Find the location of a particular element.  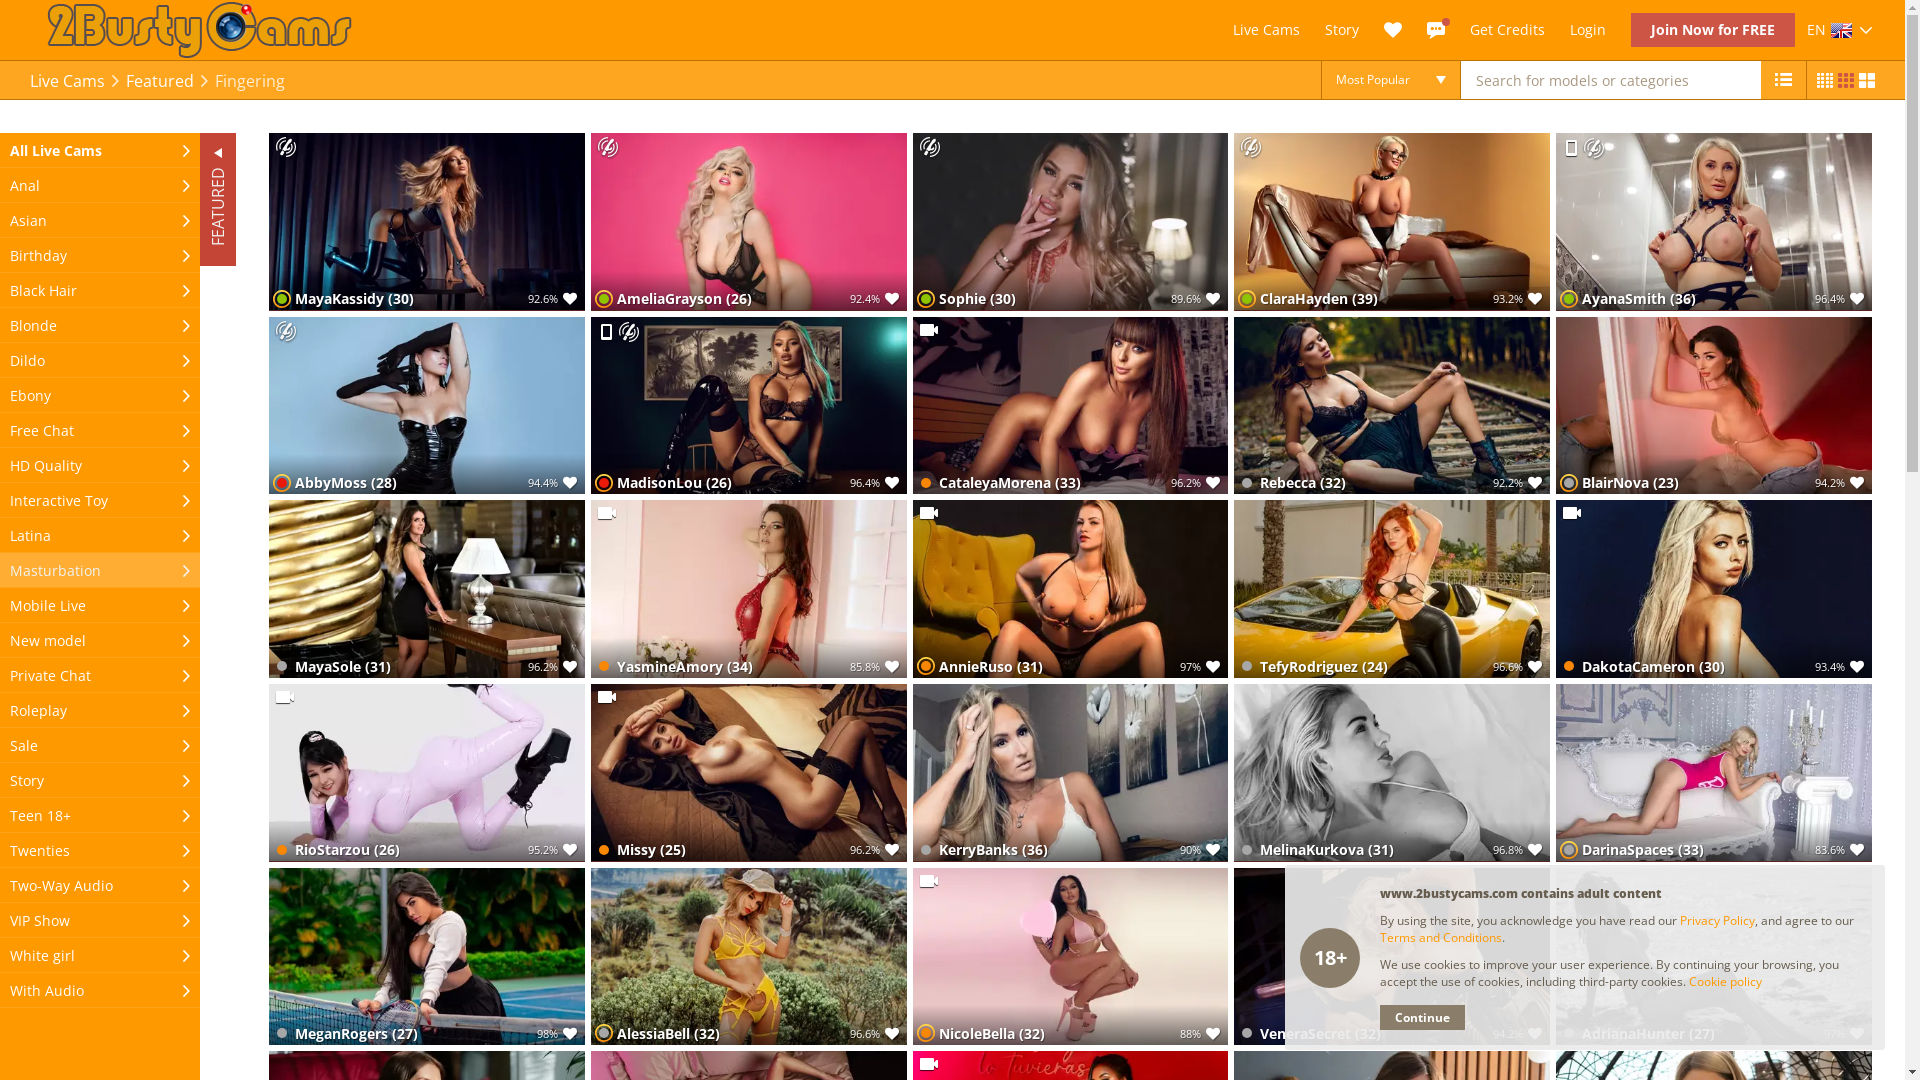

Private Chat is located at coordinates (100, 676).